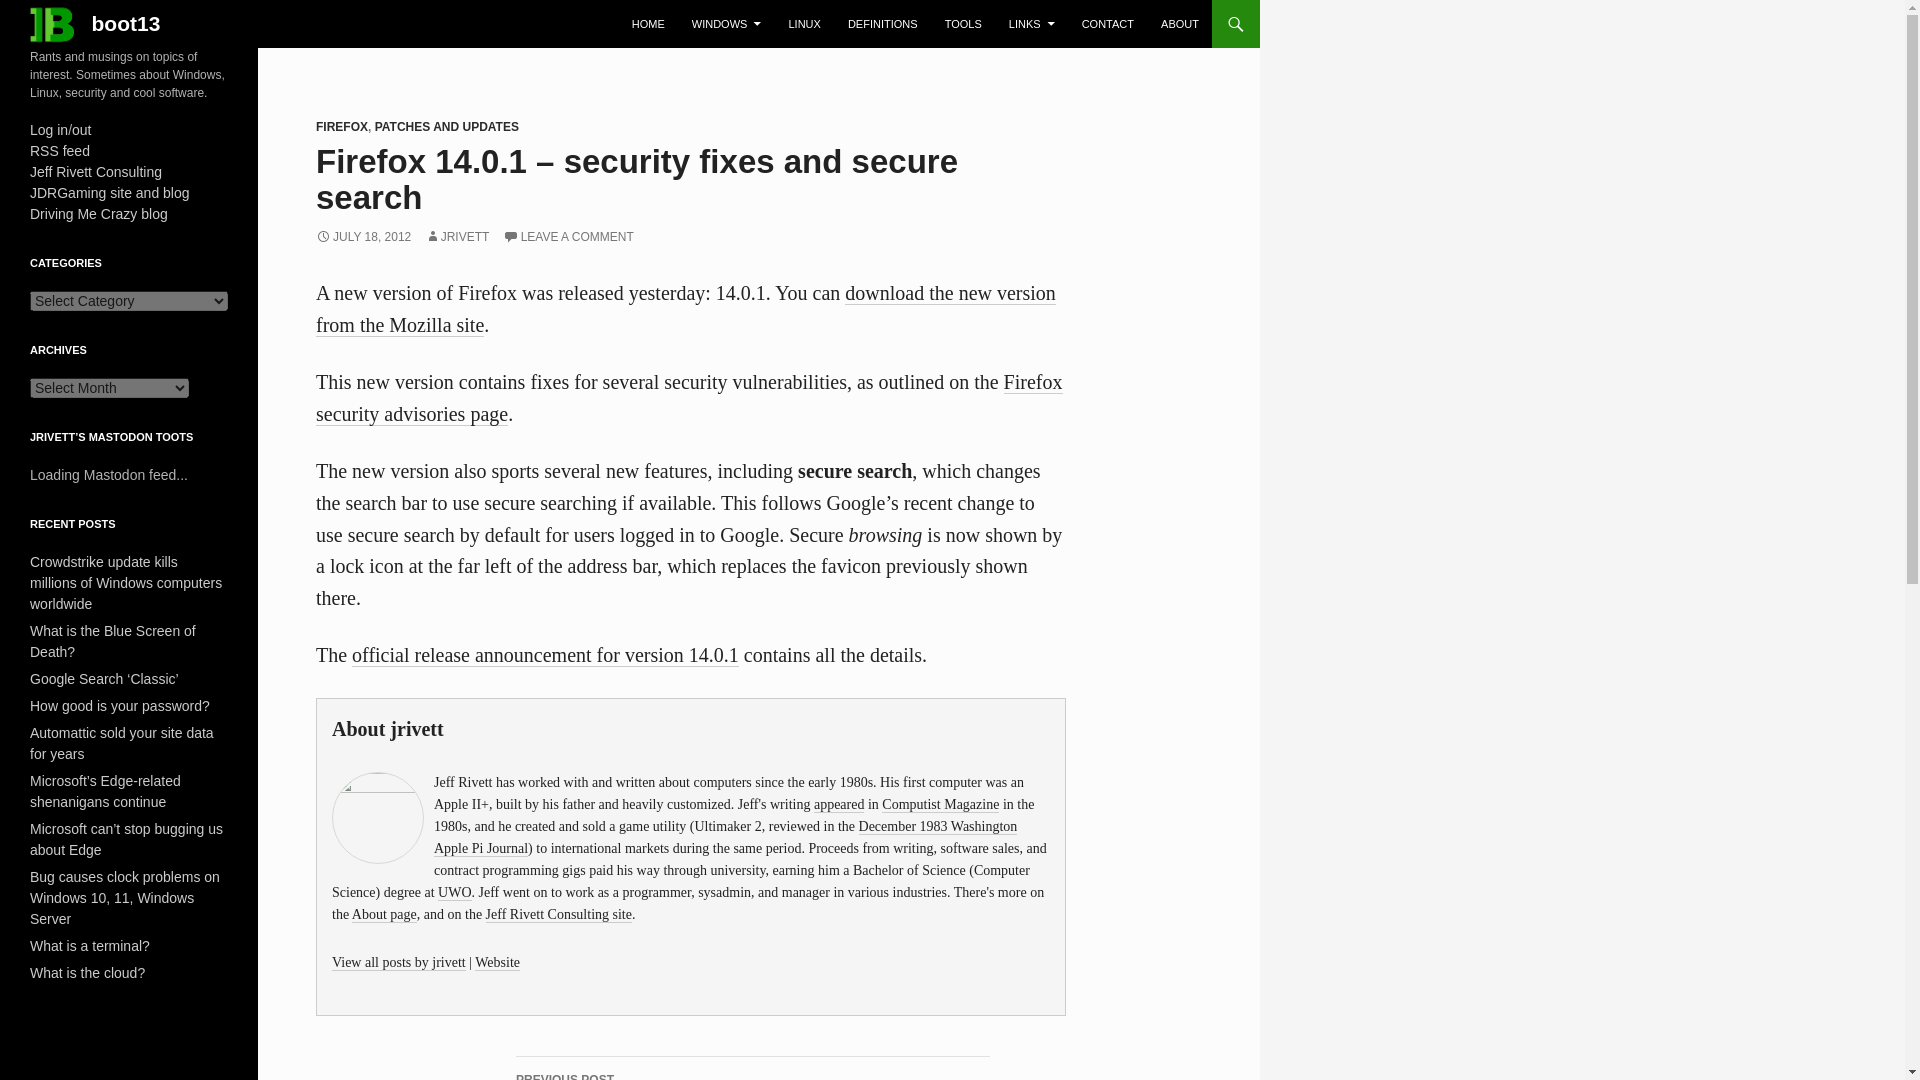 Image resolution: width=1920 pixels, height=1080 pixels. I want to click on WINDOWS, so click(726, 24).